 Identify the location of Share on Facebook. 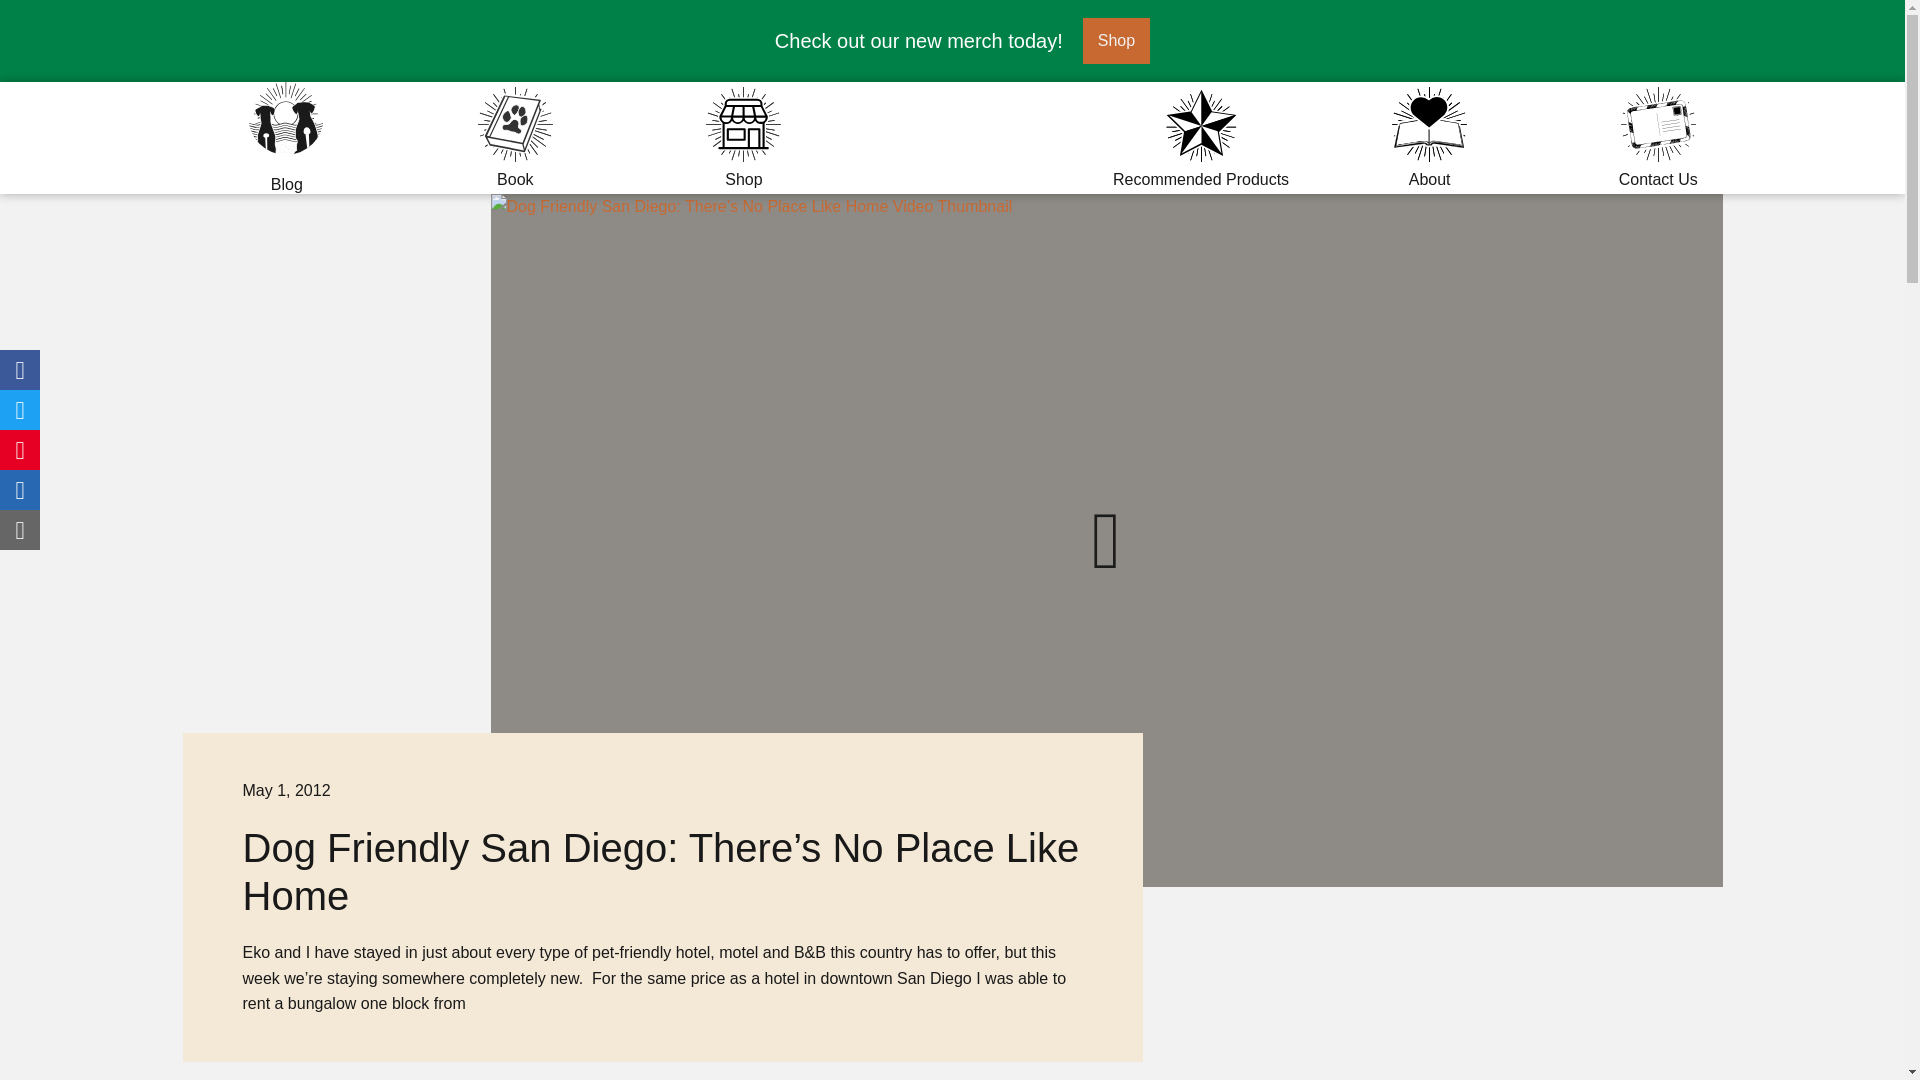
(20, 369).